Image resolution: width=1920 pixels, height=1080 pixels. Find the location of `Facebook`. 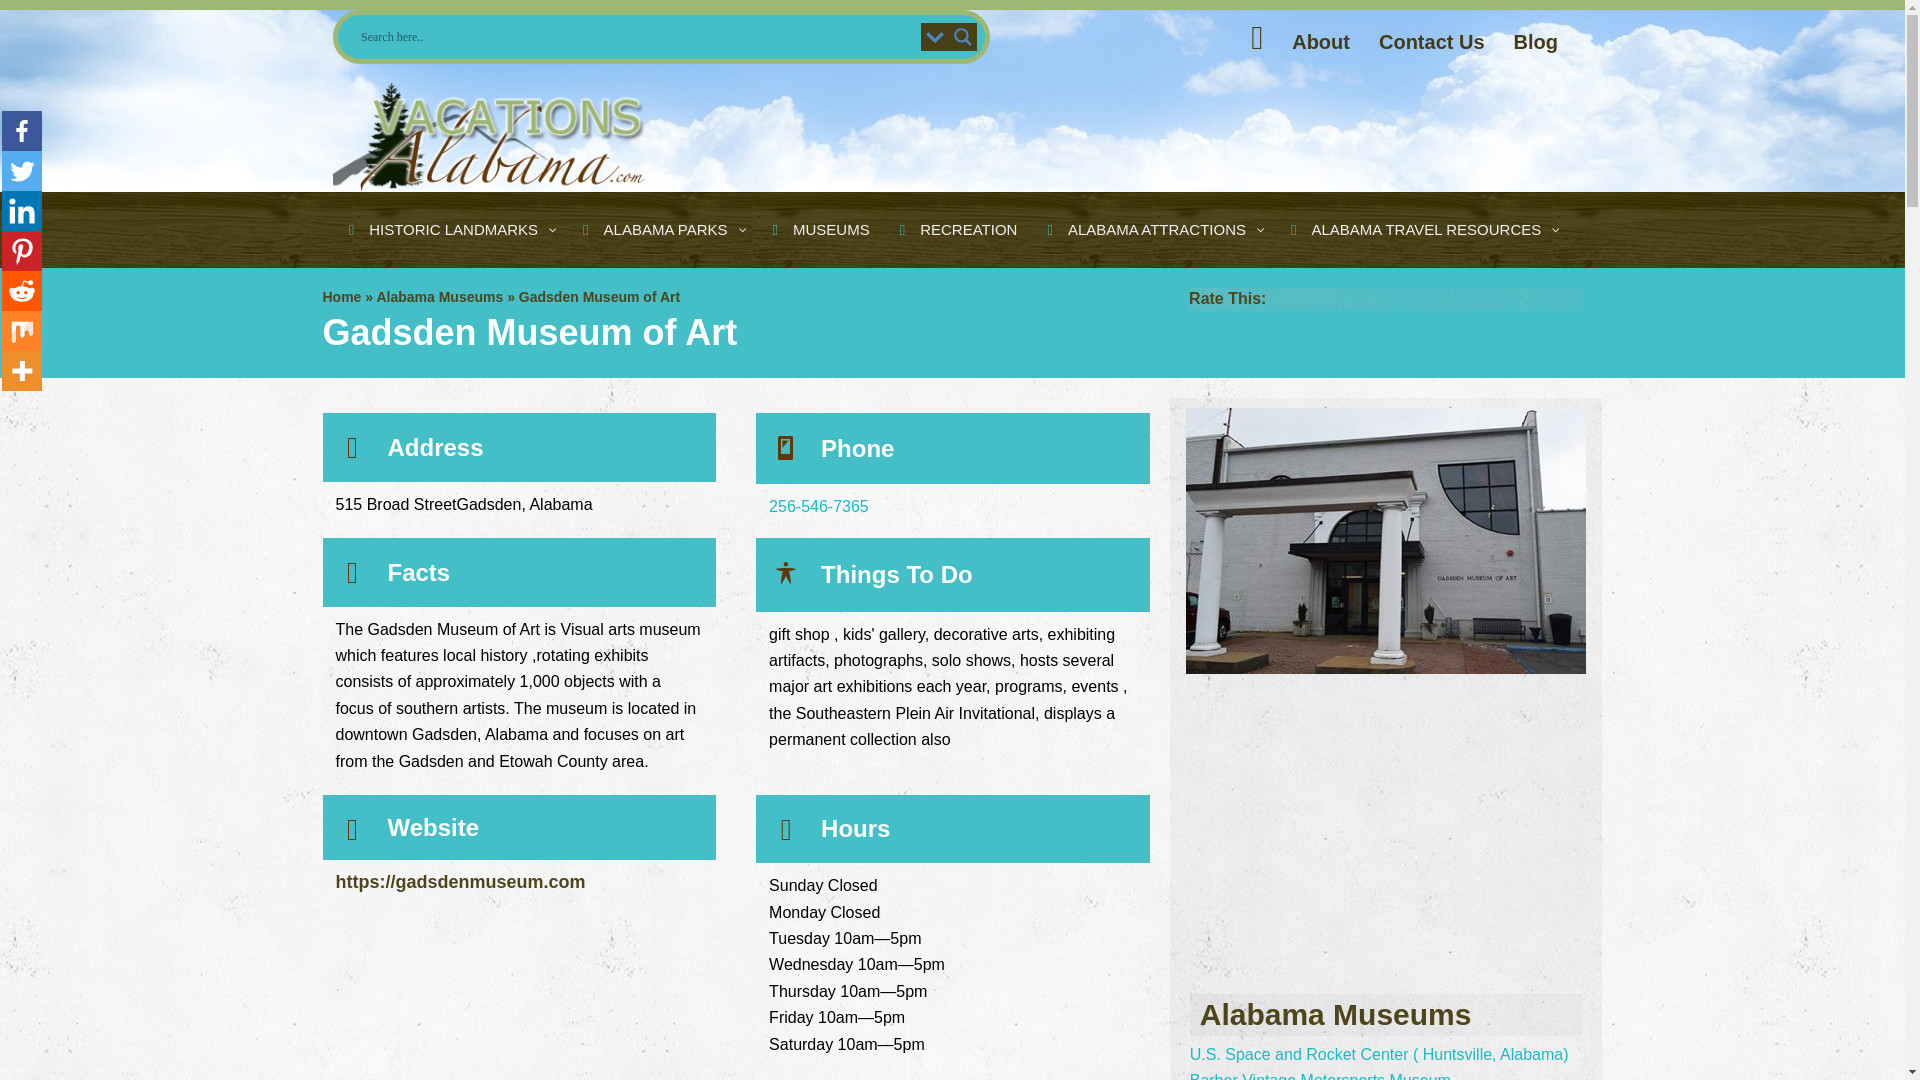

Facebook is located at coordinates (22, 131).